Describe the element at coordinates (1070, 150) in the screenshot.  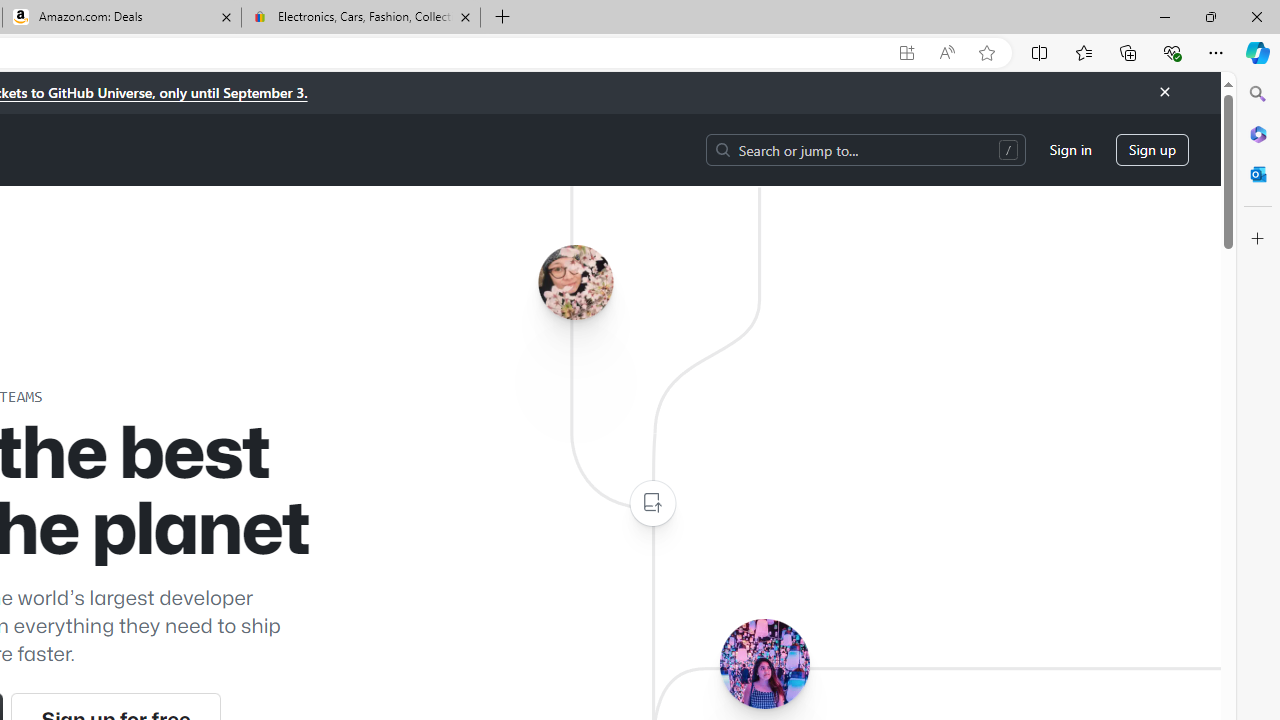
I see `Sign in` at that location.